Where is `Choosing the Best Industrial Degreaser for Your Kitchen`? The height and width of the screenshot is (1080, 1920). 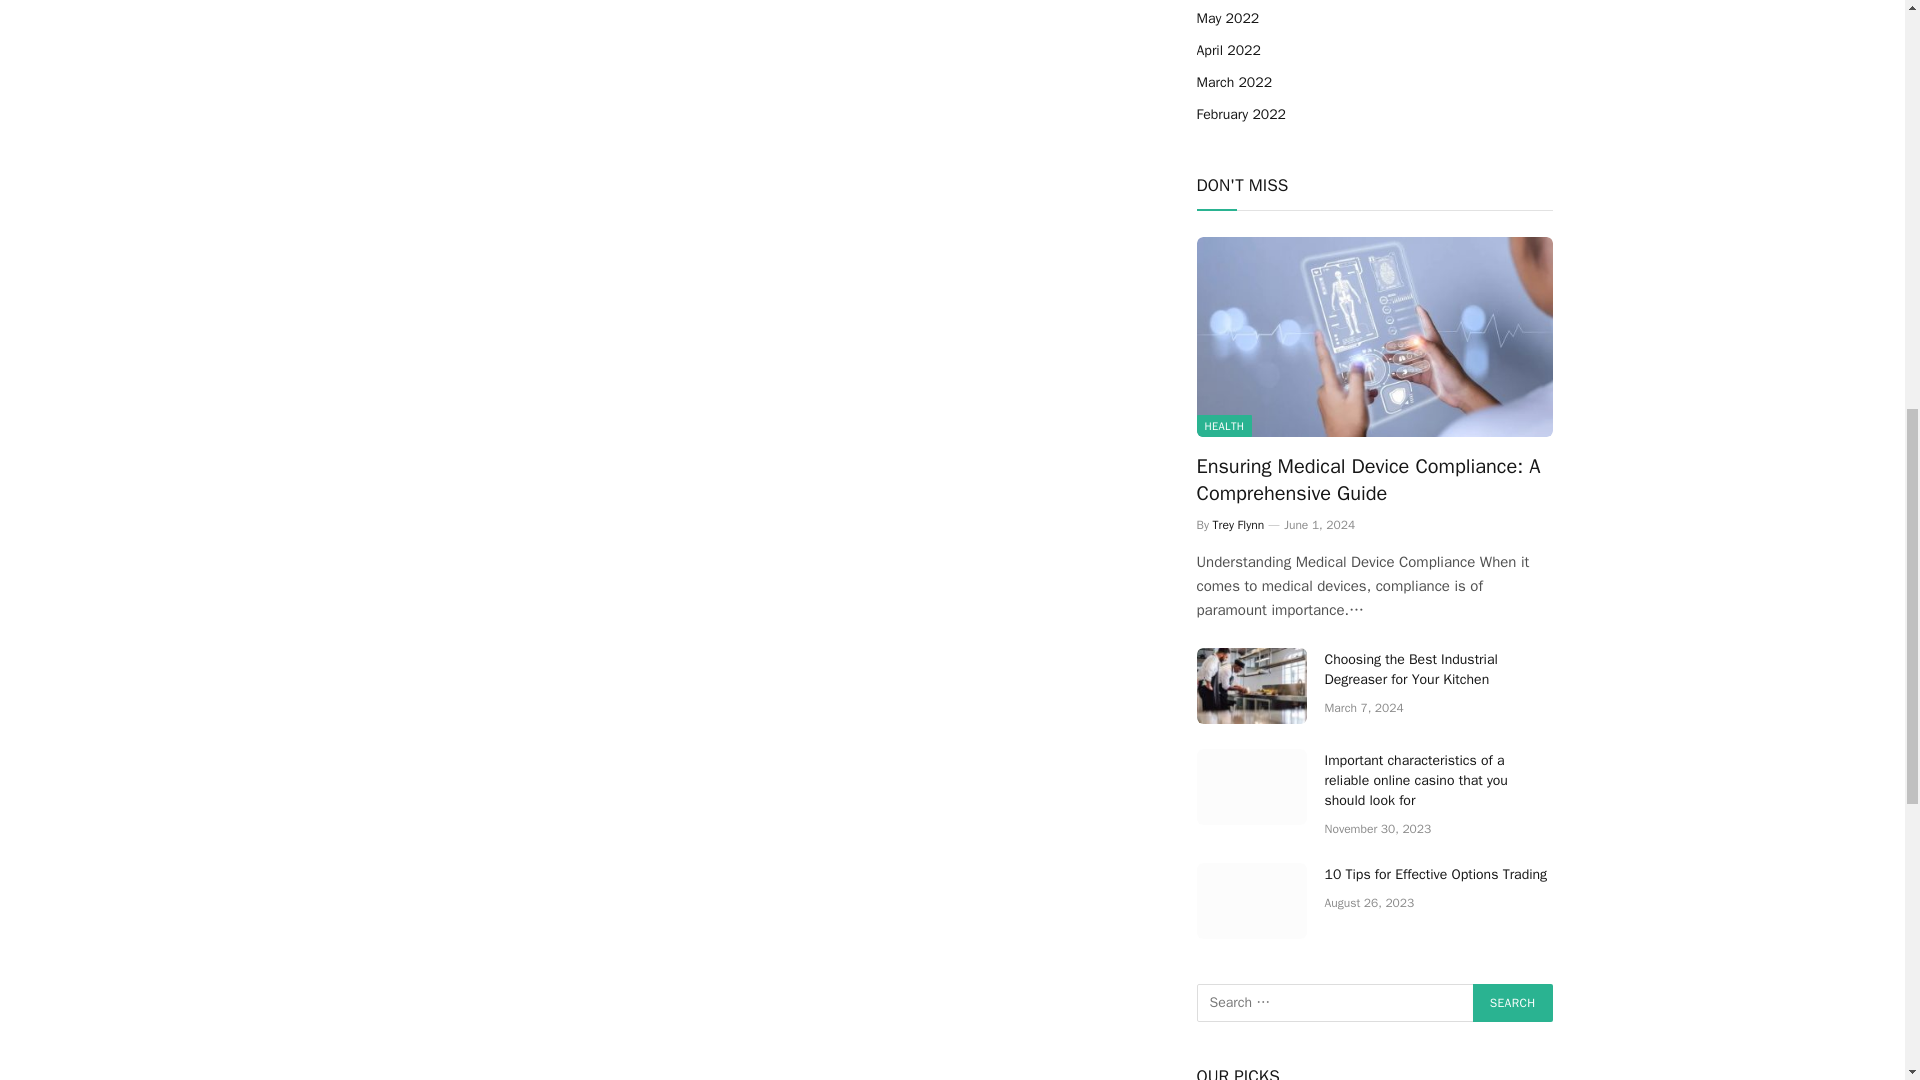
Choosing the Best Industrial Degreaser for Your Kitchen is located at coordinates (1250, 686).